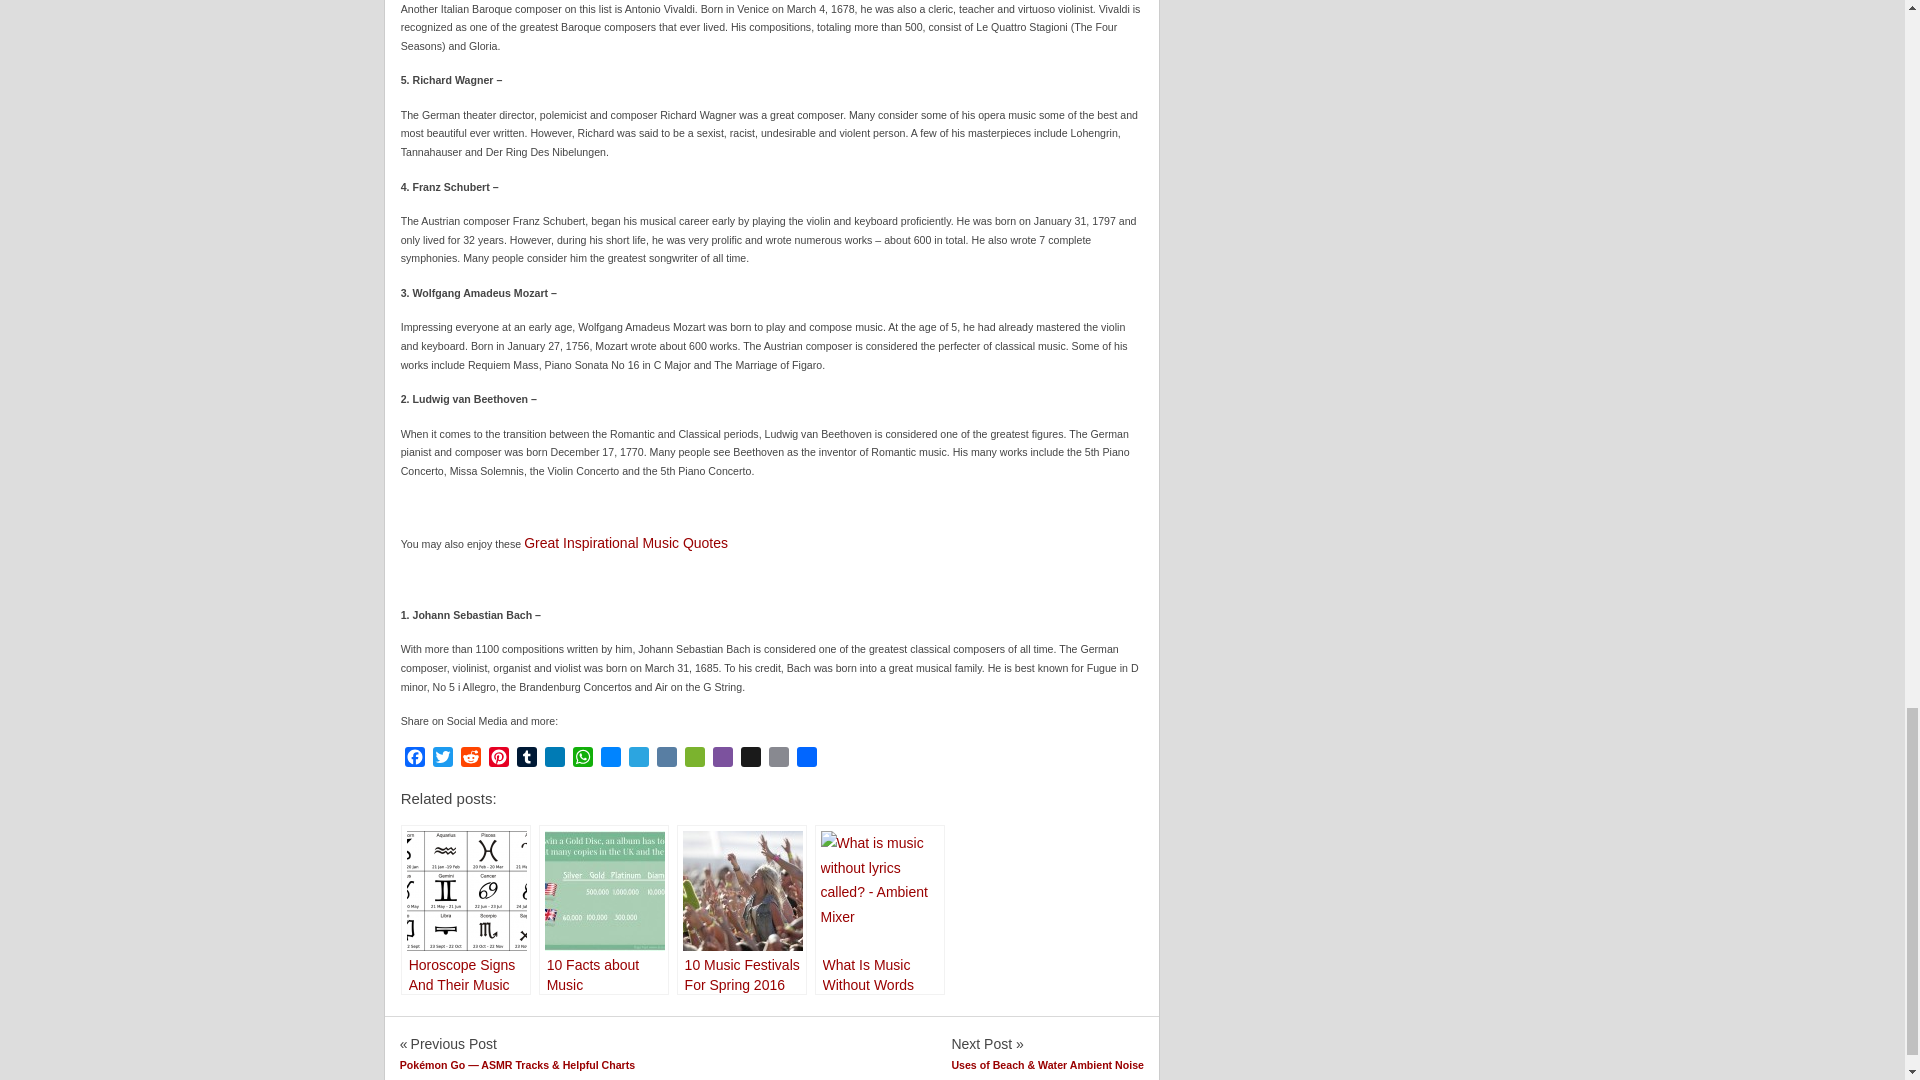 The height and width of the screenshot is (1080, 1920). What do you see at coordinates (414, 760) in the screenshot?
I see `Facebook` at bounding box center [414, 760].